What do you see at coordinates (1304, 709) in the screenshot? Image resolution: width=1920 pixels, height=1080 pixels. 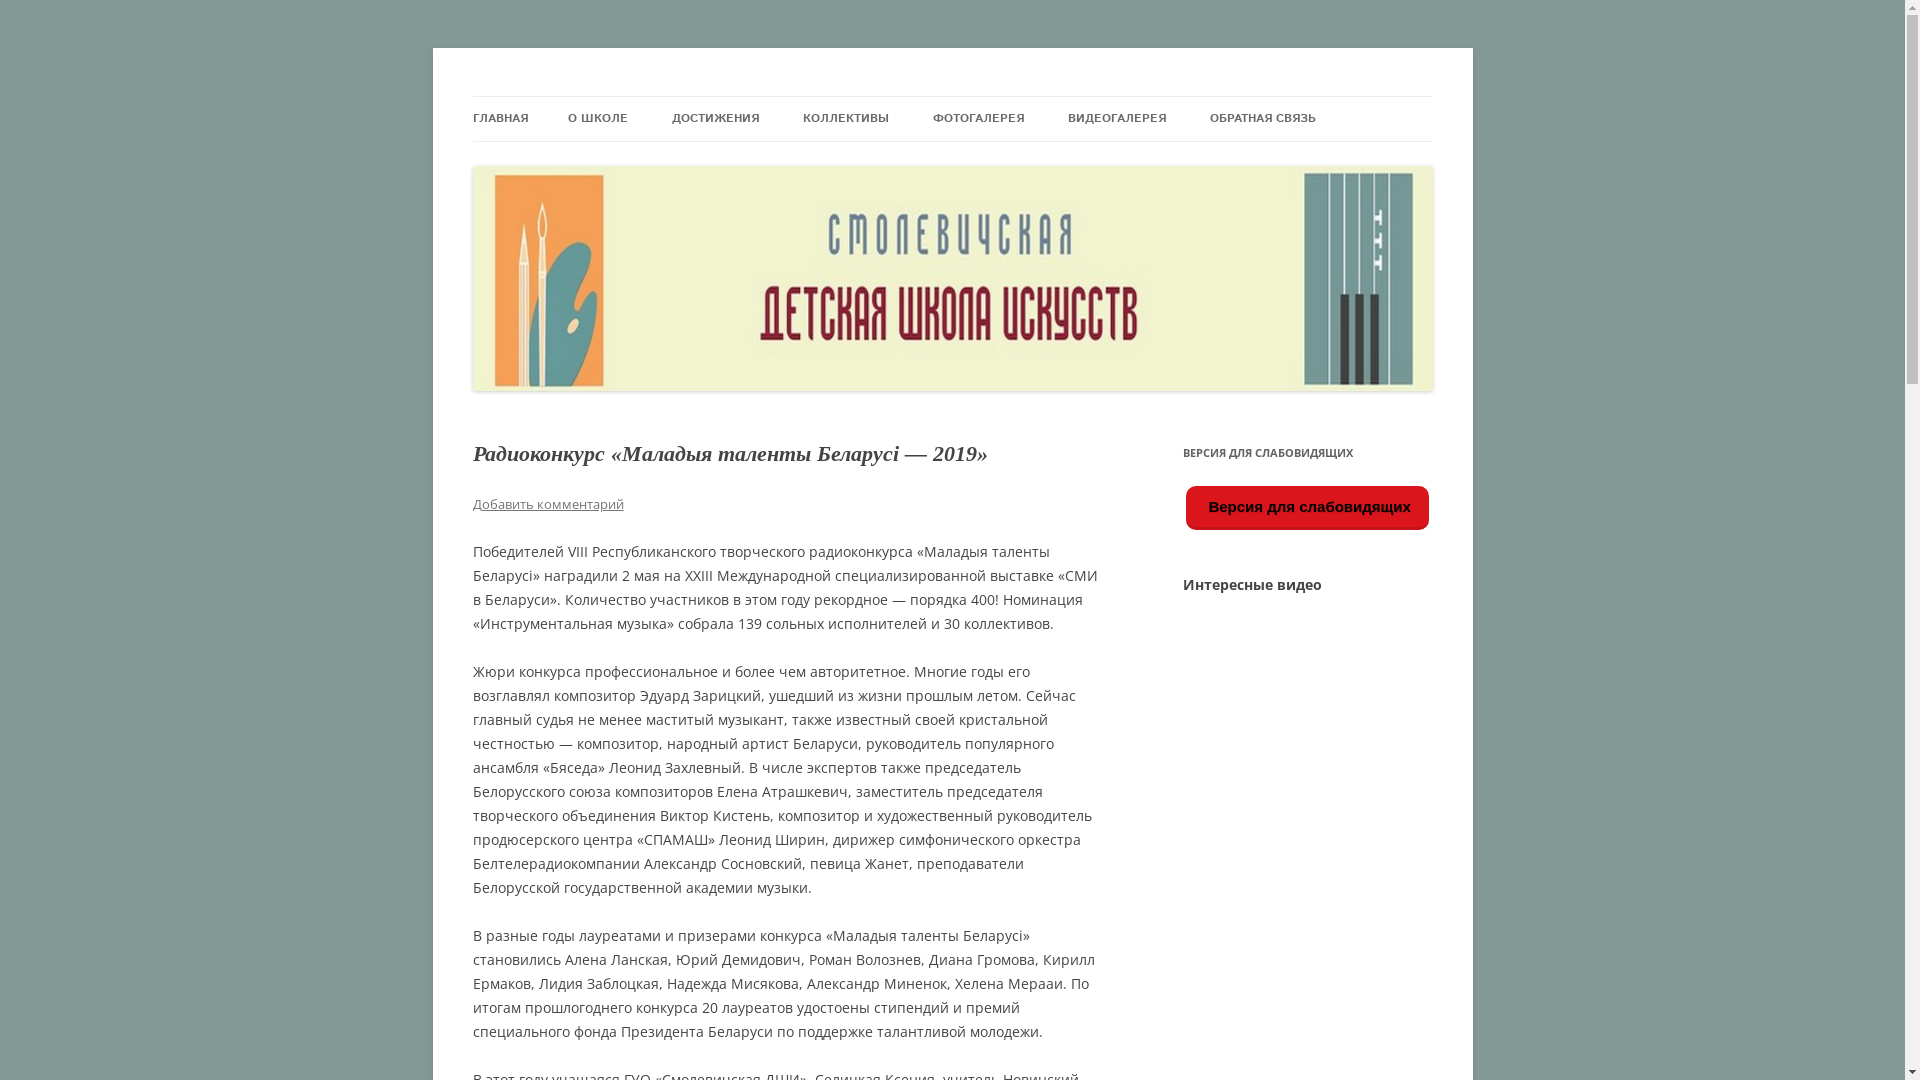 I see `YouTube video player` at bounding box center [1304, 709].